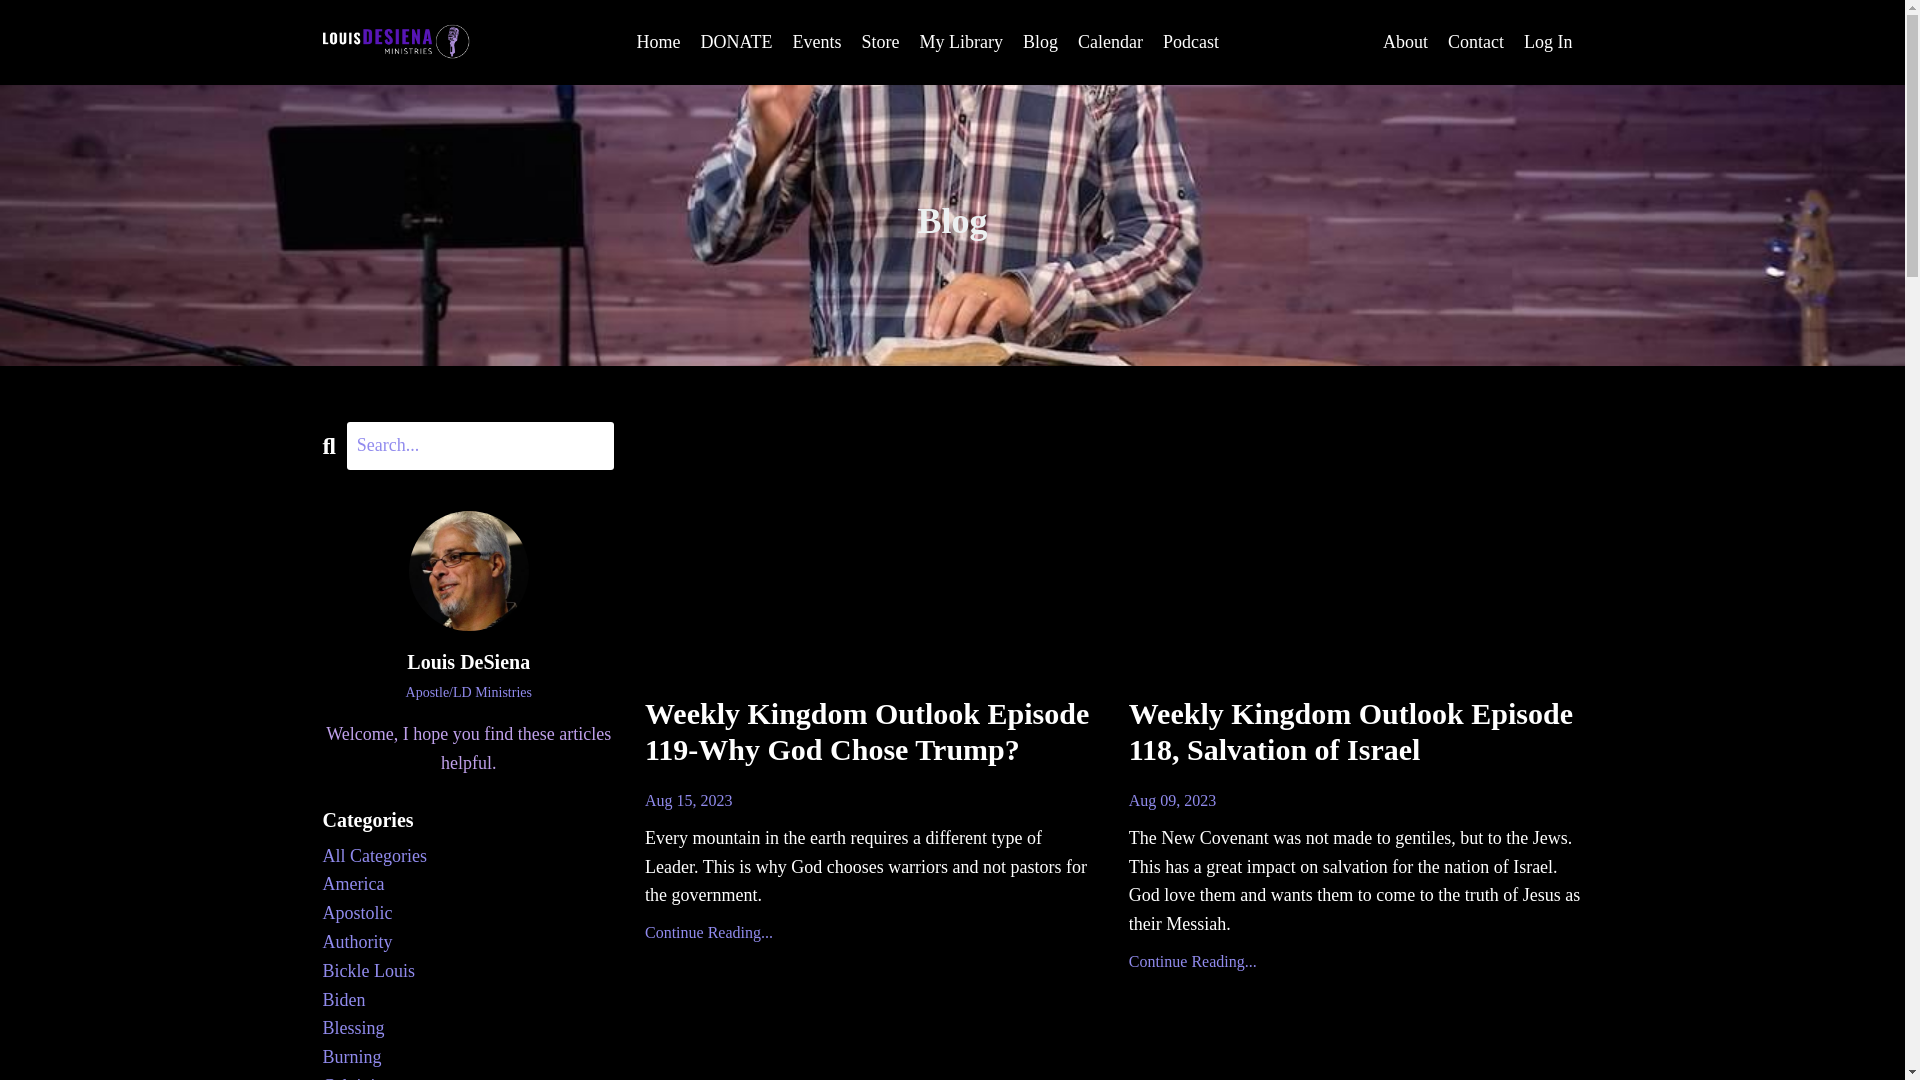 This screenshot has height=1080, width=1920. What do you see at coordinates (1548, 42) in the screenshot?
I see `Log In` at bounding box center [1548, 42].